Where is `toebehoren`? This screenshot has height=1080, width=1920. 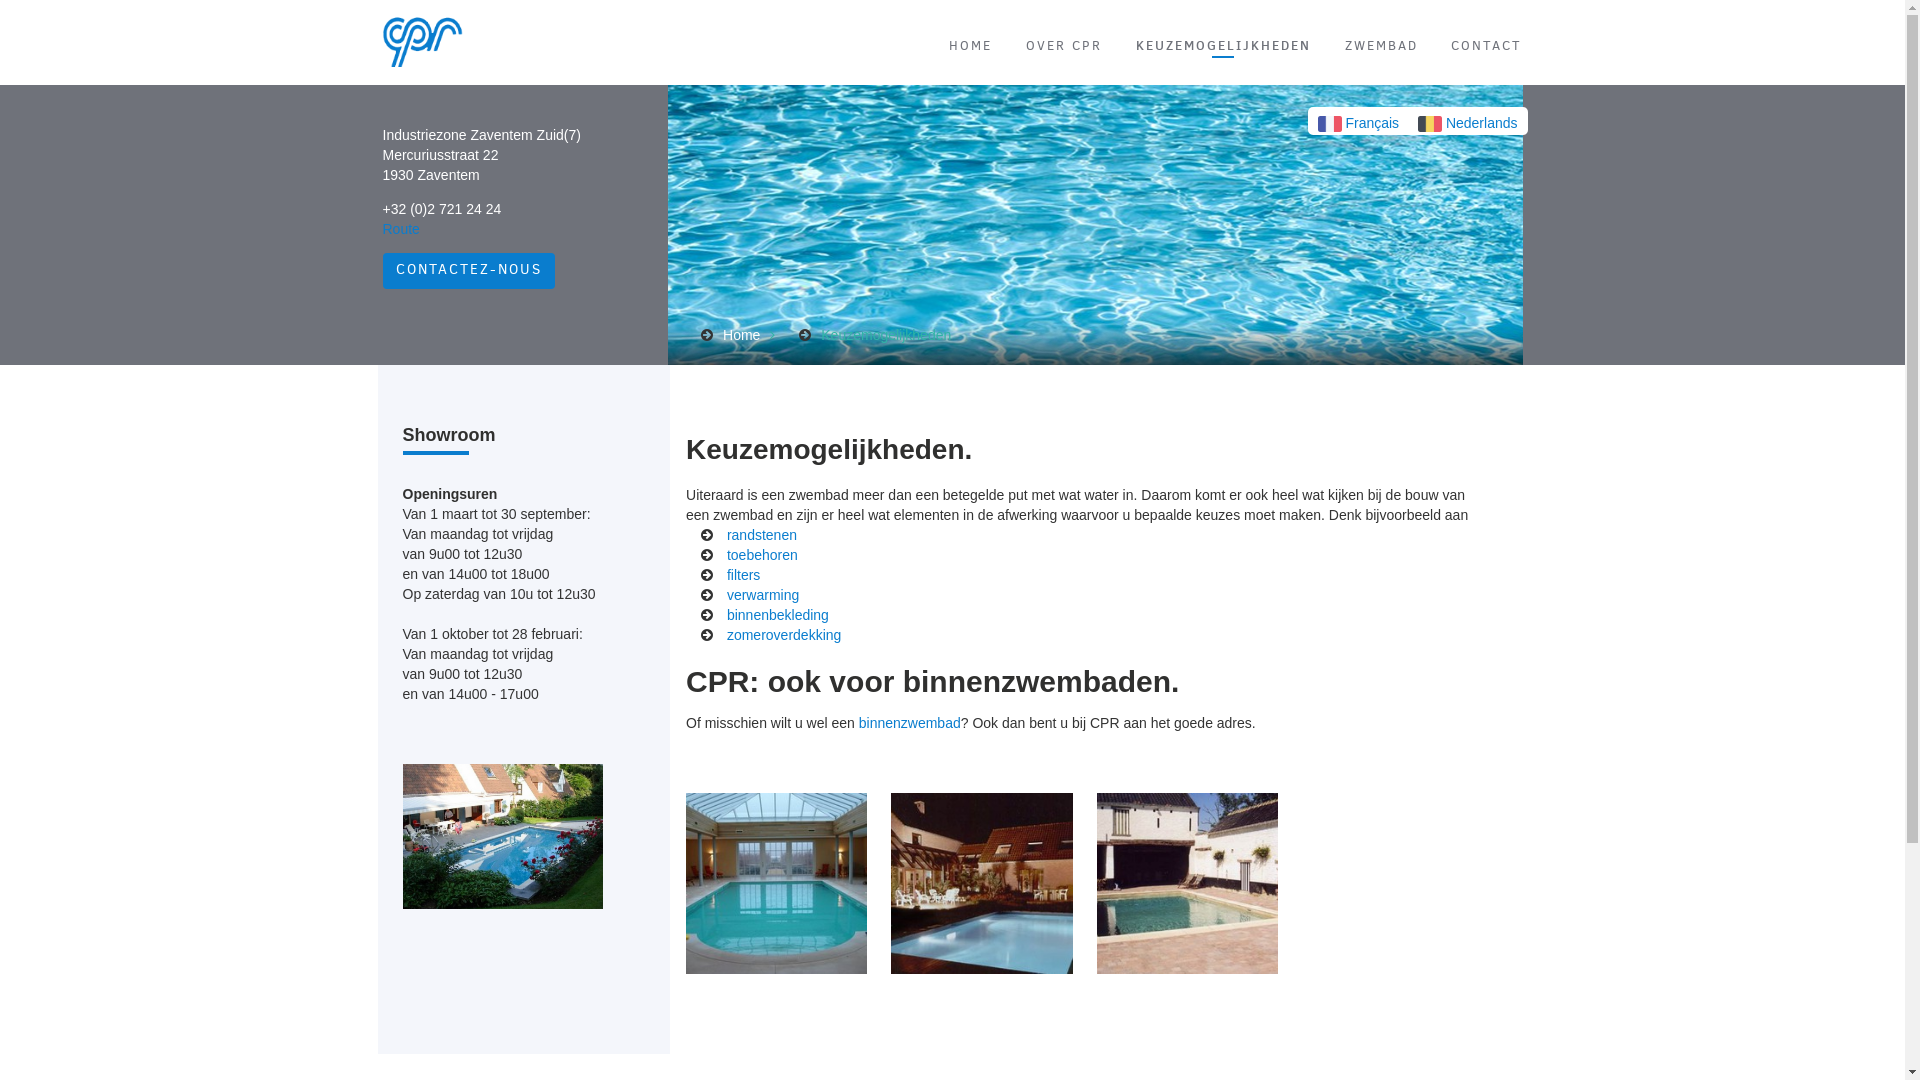 toebehoren is located at coordinates (762, 554).